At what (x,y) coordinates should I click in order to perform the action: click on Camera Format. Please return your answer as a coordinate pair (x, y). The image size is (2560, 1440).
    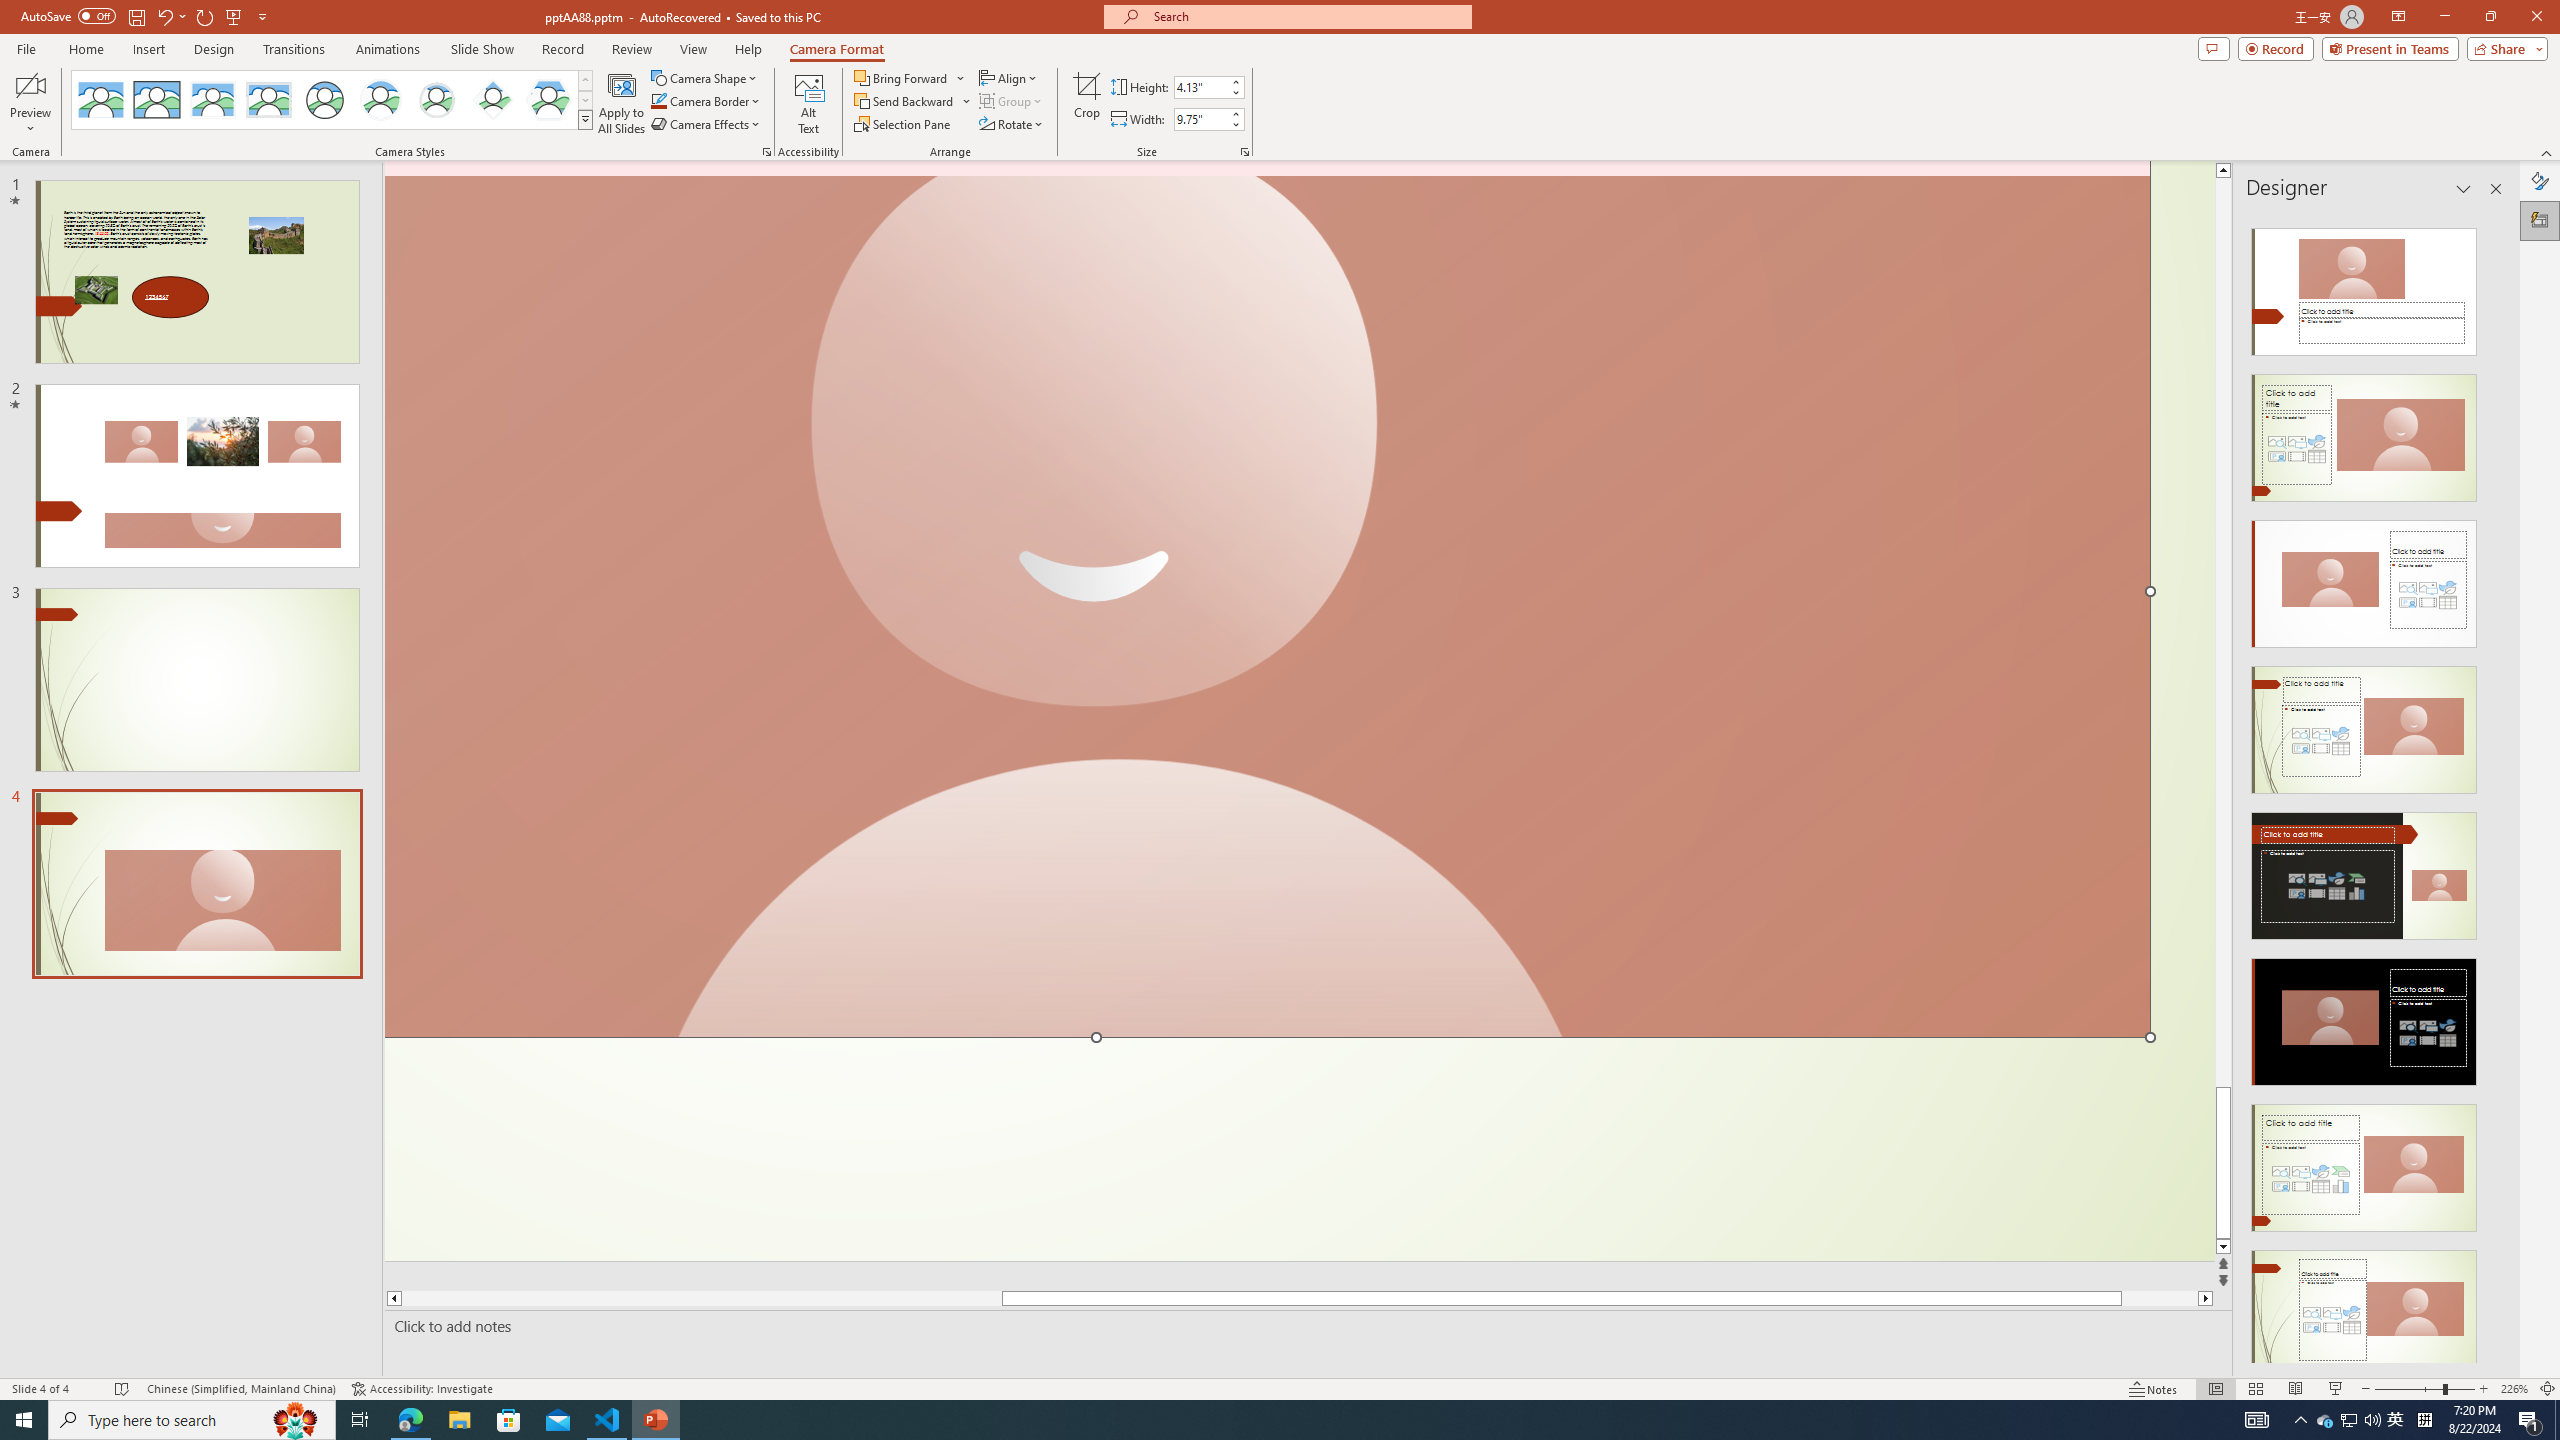
    Looking at the image, I should click on (837, 49).